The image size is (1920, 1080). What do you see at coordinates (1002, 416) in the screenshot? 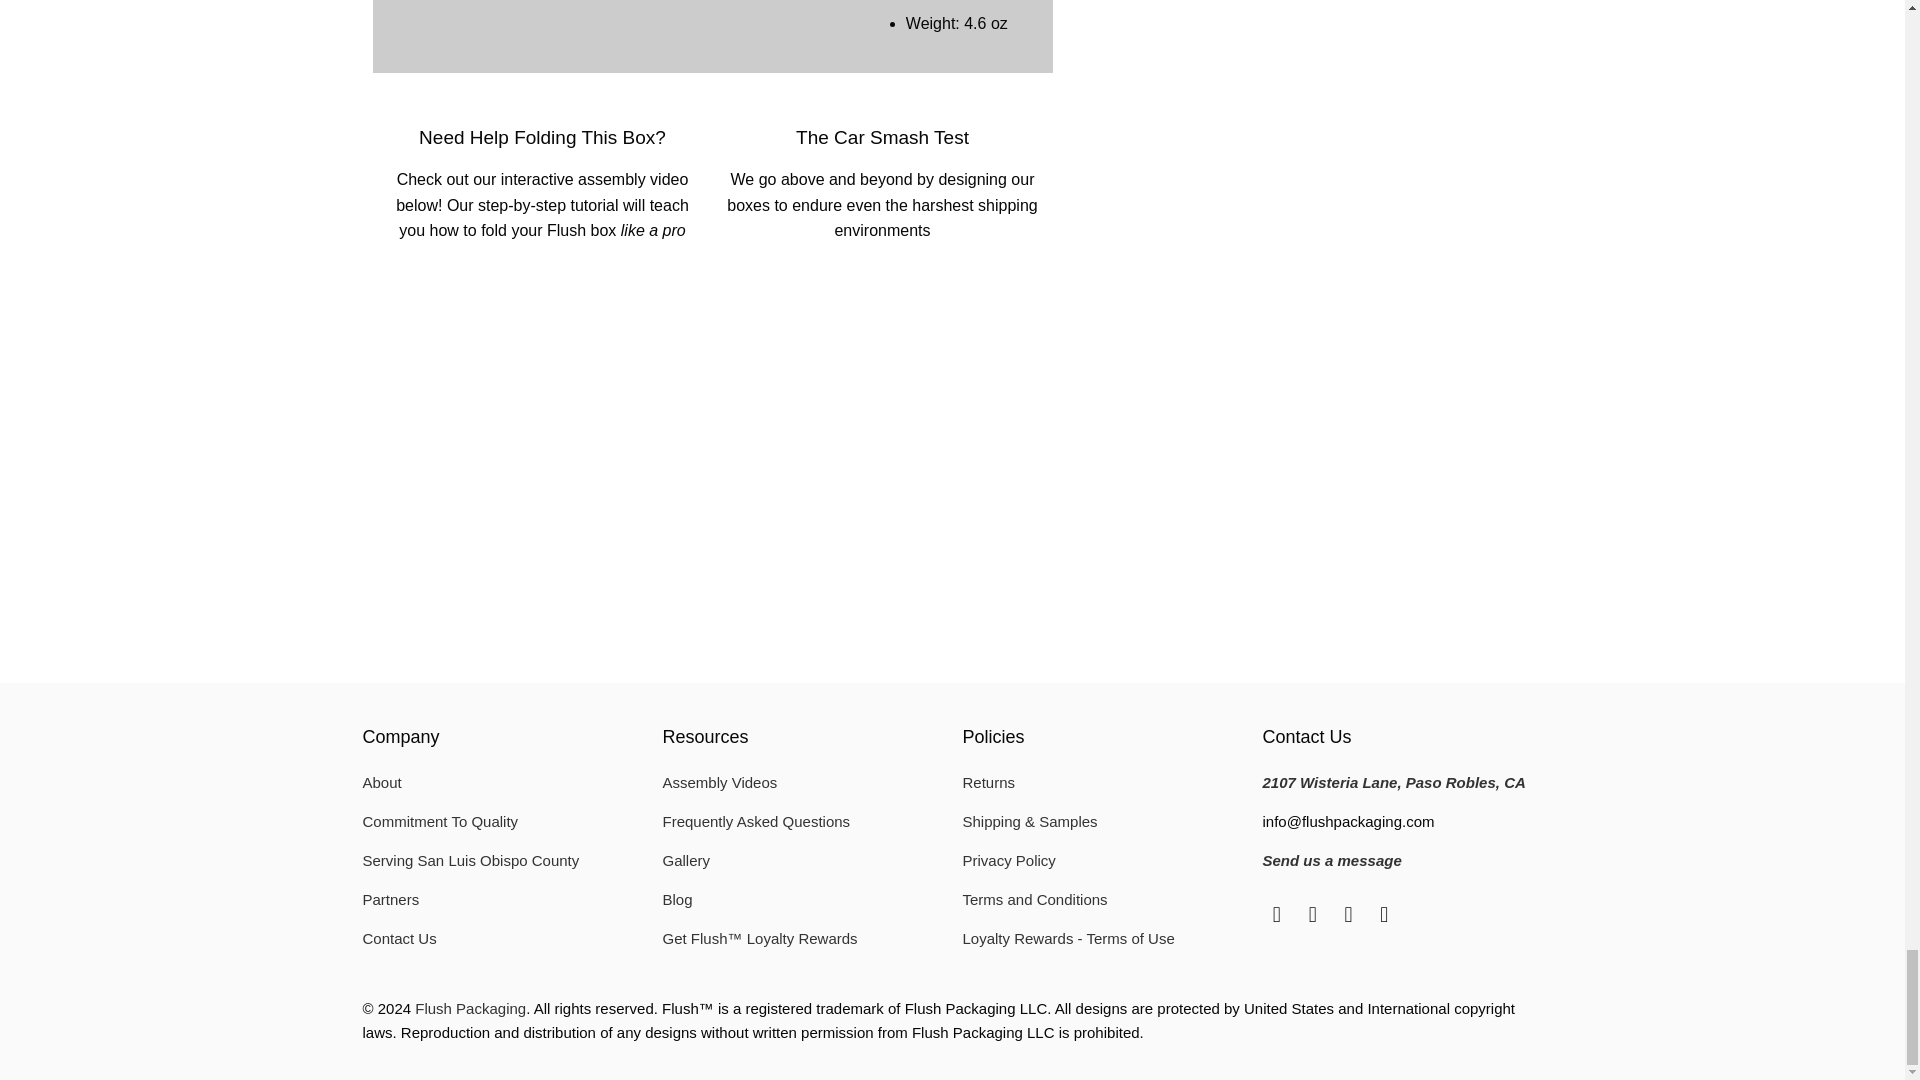
I see `YouTube video player` at bounding box center [1002, 416].